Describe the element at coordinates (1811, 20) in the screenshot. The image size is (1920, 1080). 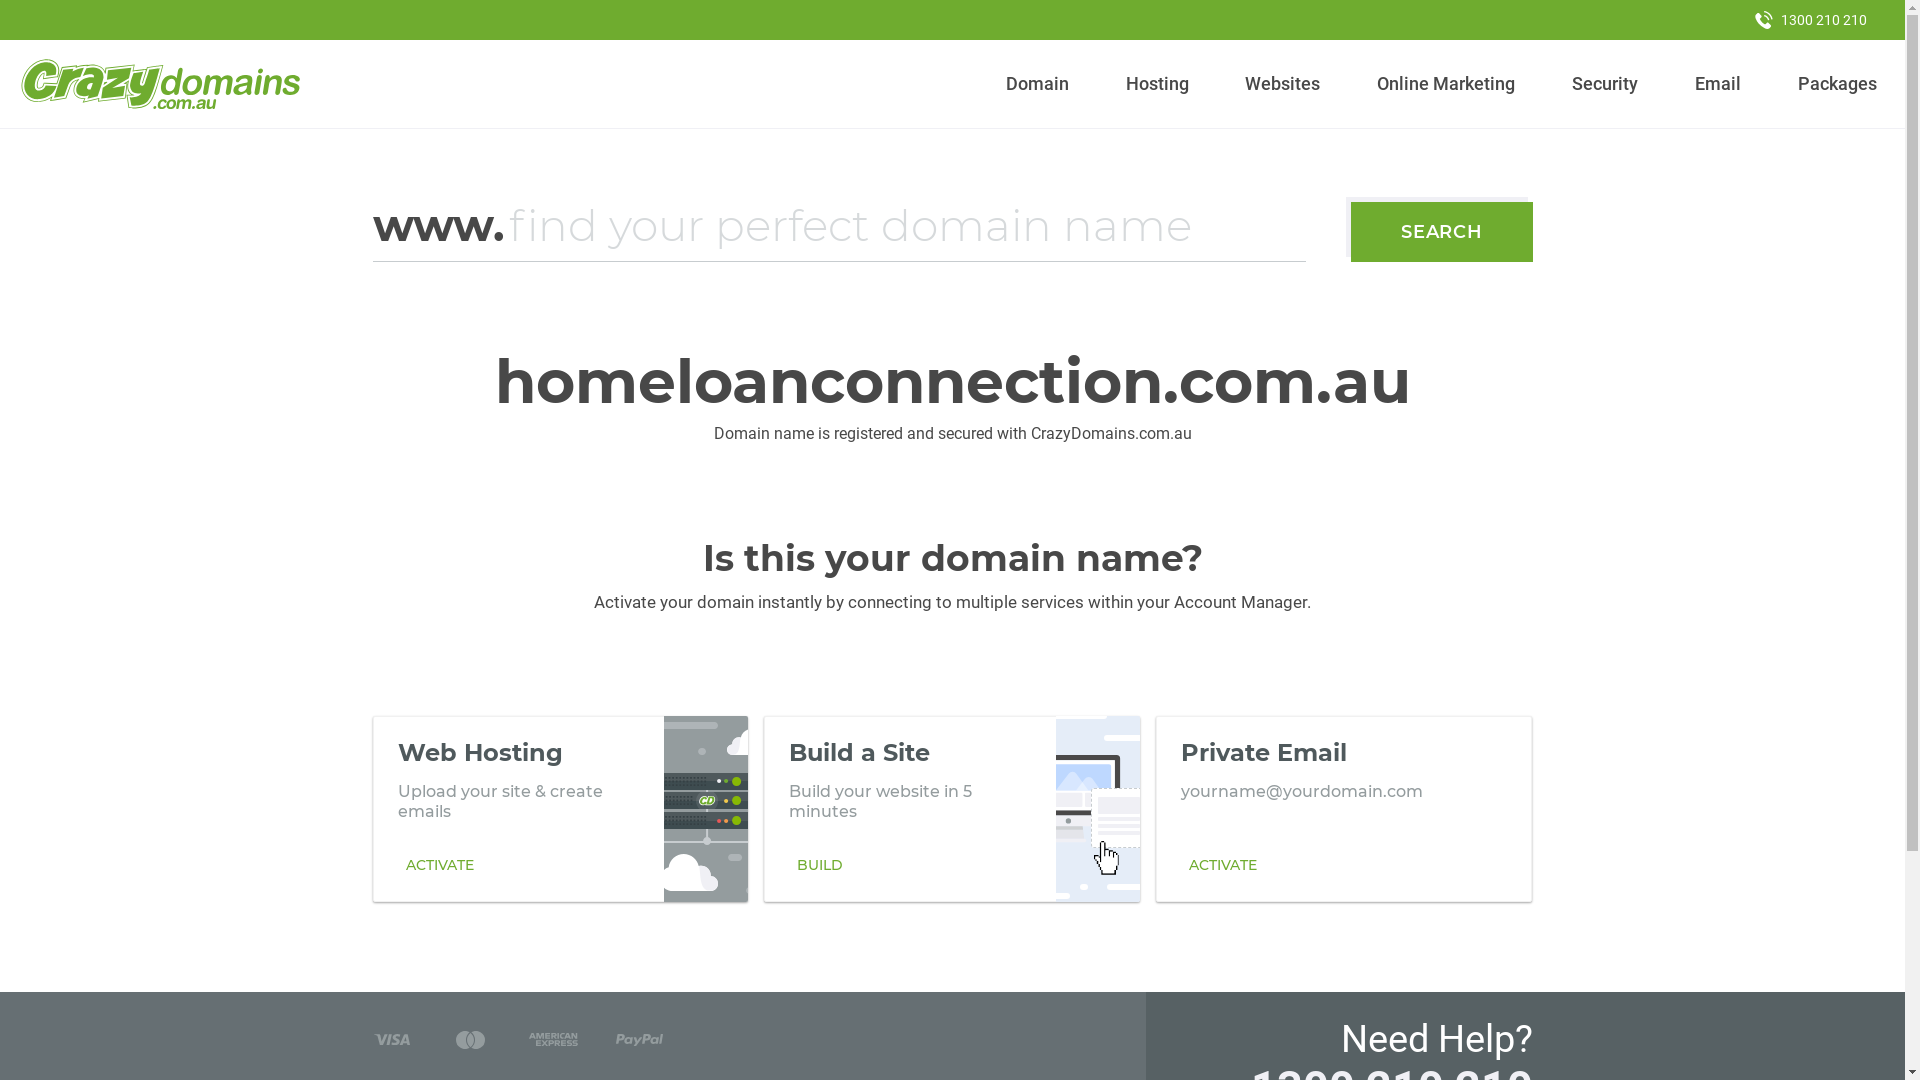
I see `1300 210 210` at that location.